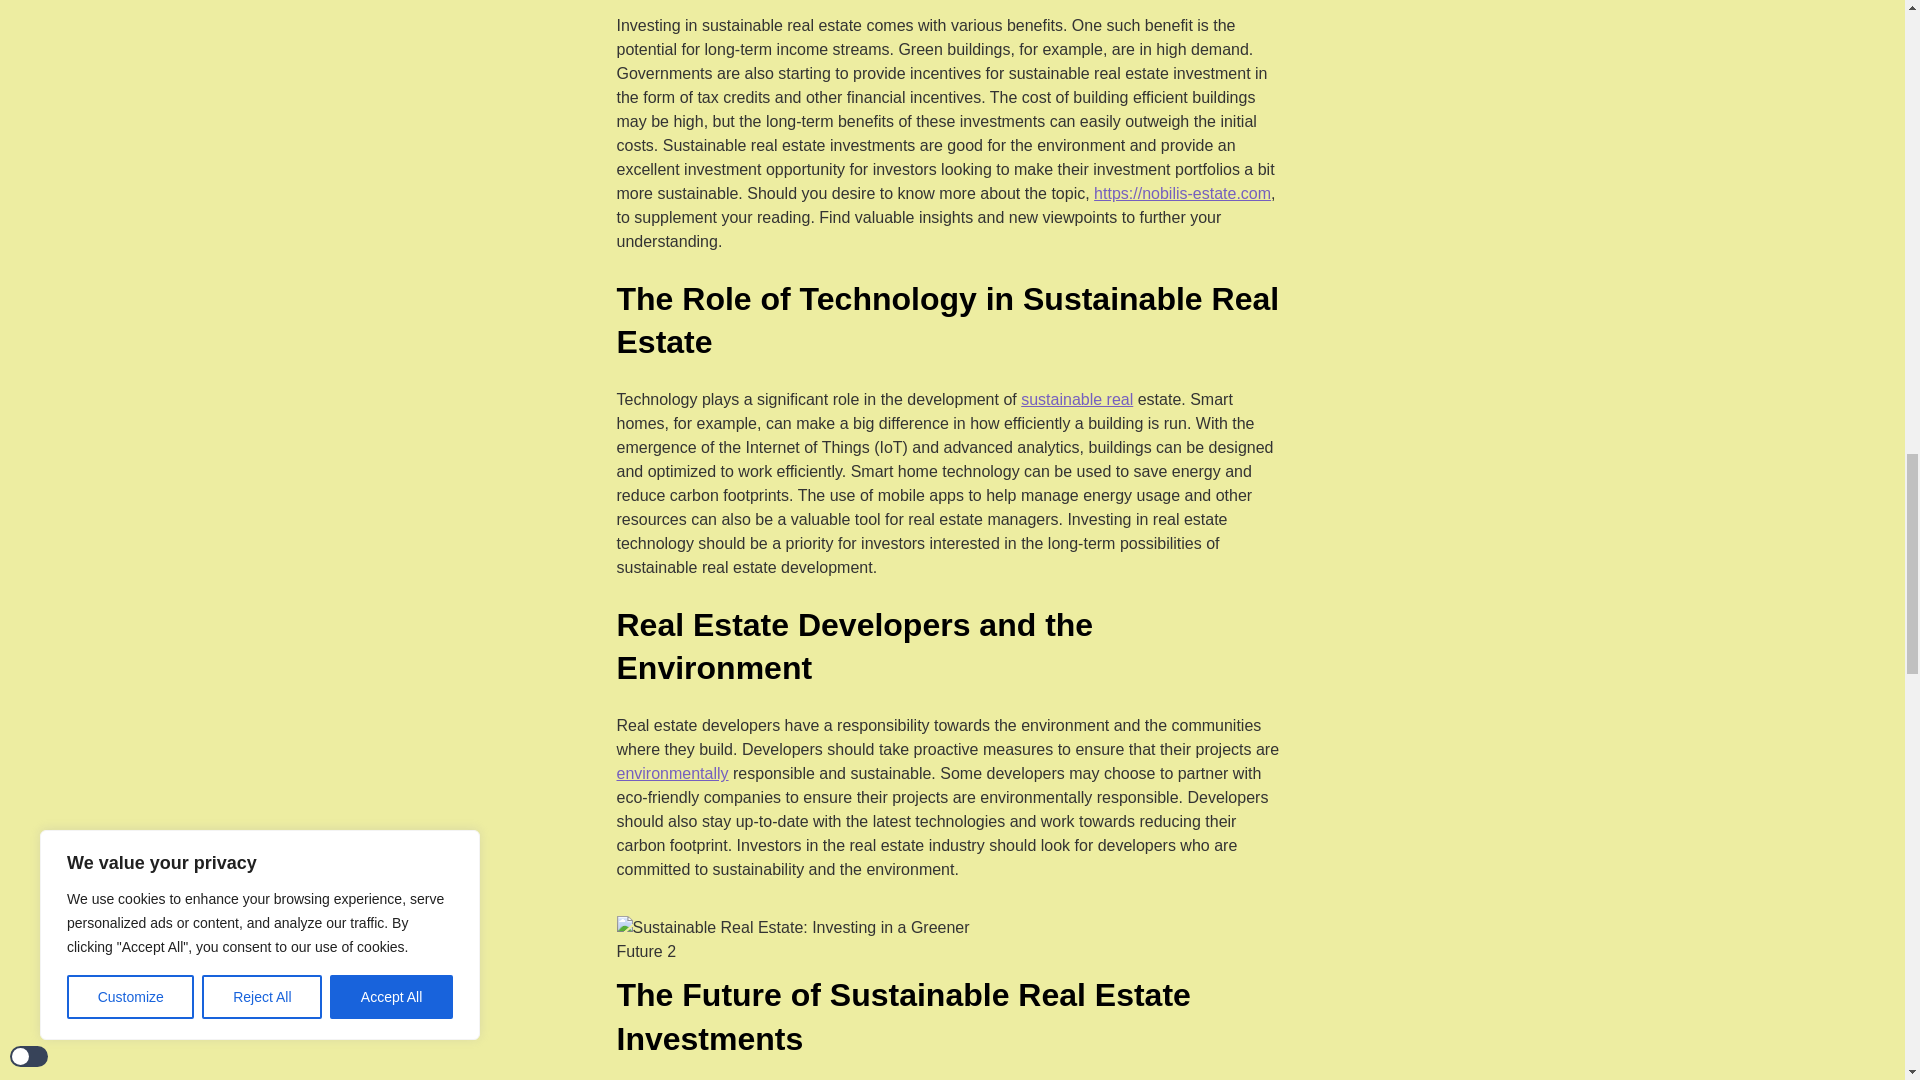 The height and width of the screenshot is (1080, 1920). Describe the element at coordinates (672, 774) in the screenshot. I see `environmentally` at that location.